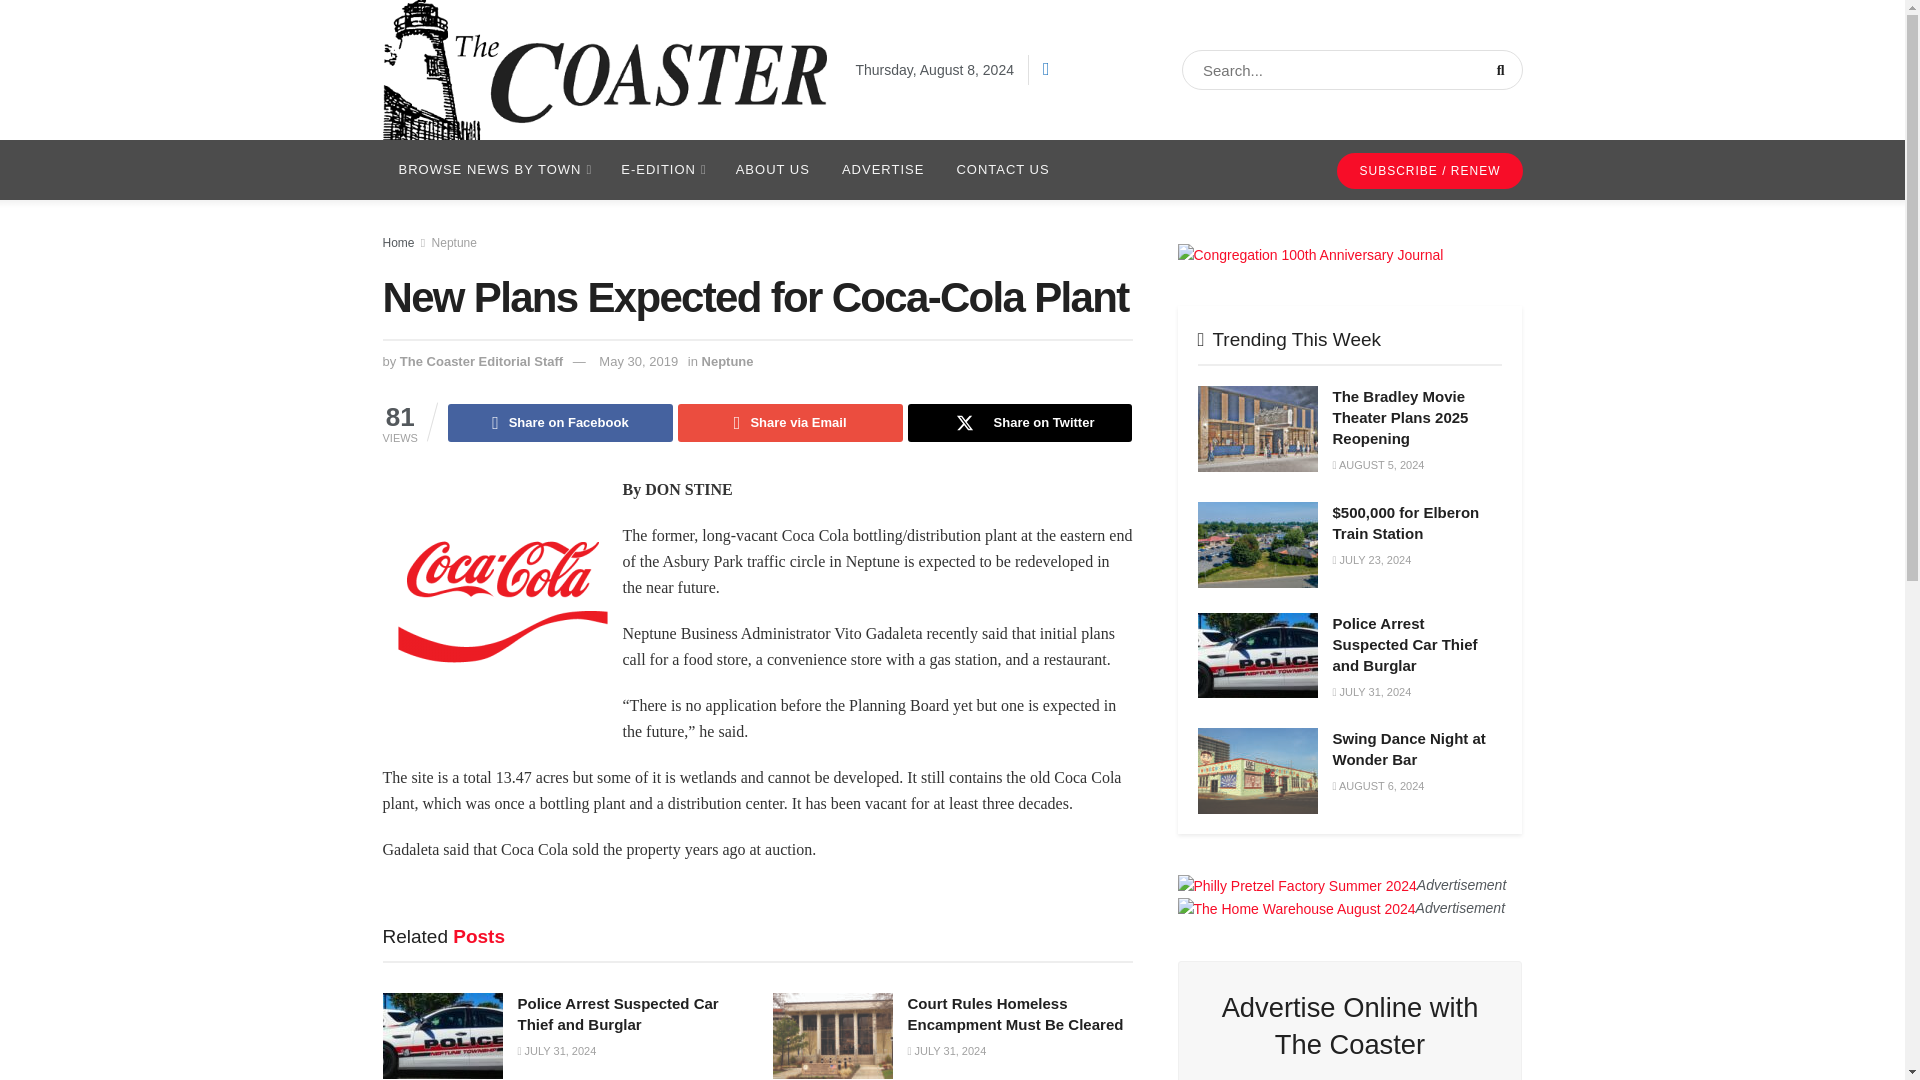 This screenshot has height=1080, width=1920. Describe the element at coordinates (882, 170) in the screenshot. I see `ADVERTISE` at that location.